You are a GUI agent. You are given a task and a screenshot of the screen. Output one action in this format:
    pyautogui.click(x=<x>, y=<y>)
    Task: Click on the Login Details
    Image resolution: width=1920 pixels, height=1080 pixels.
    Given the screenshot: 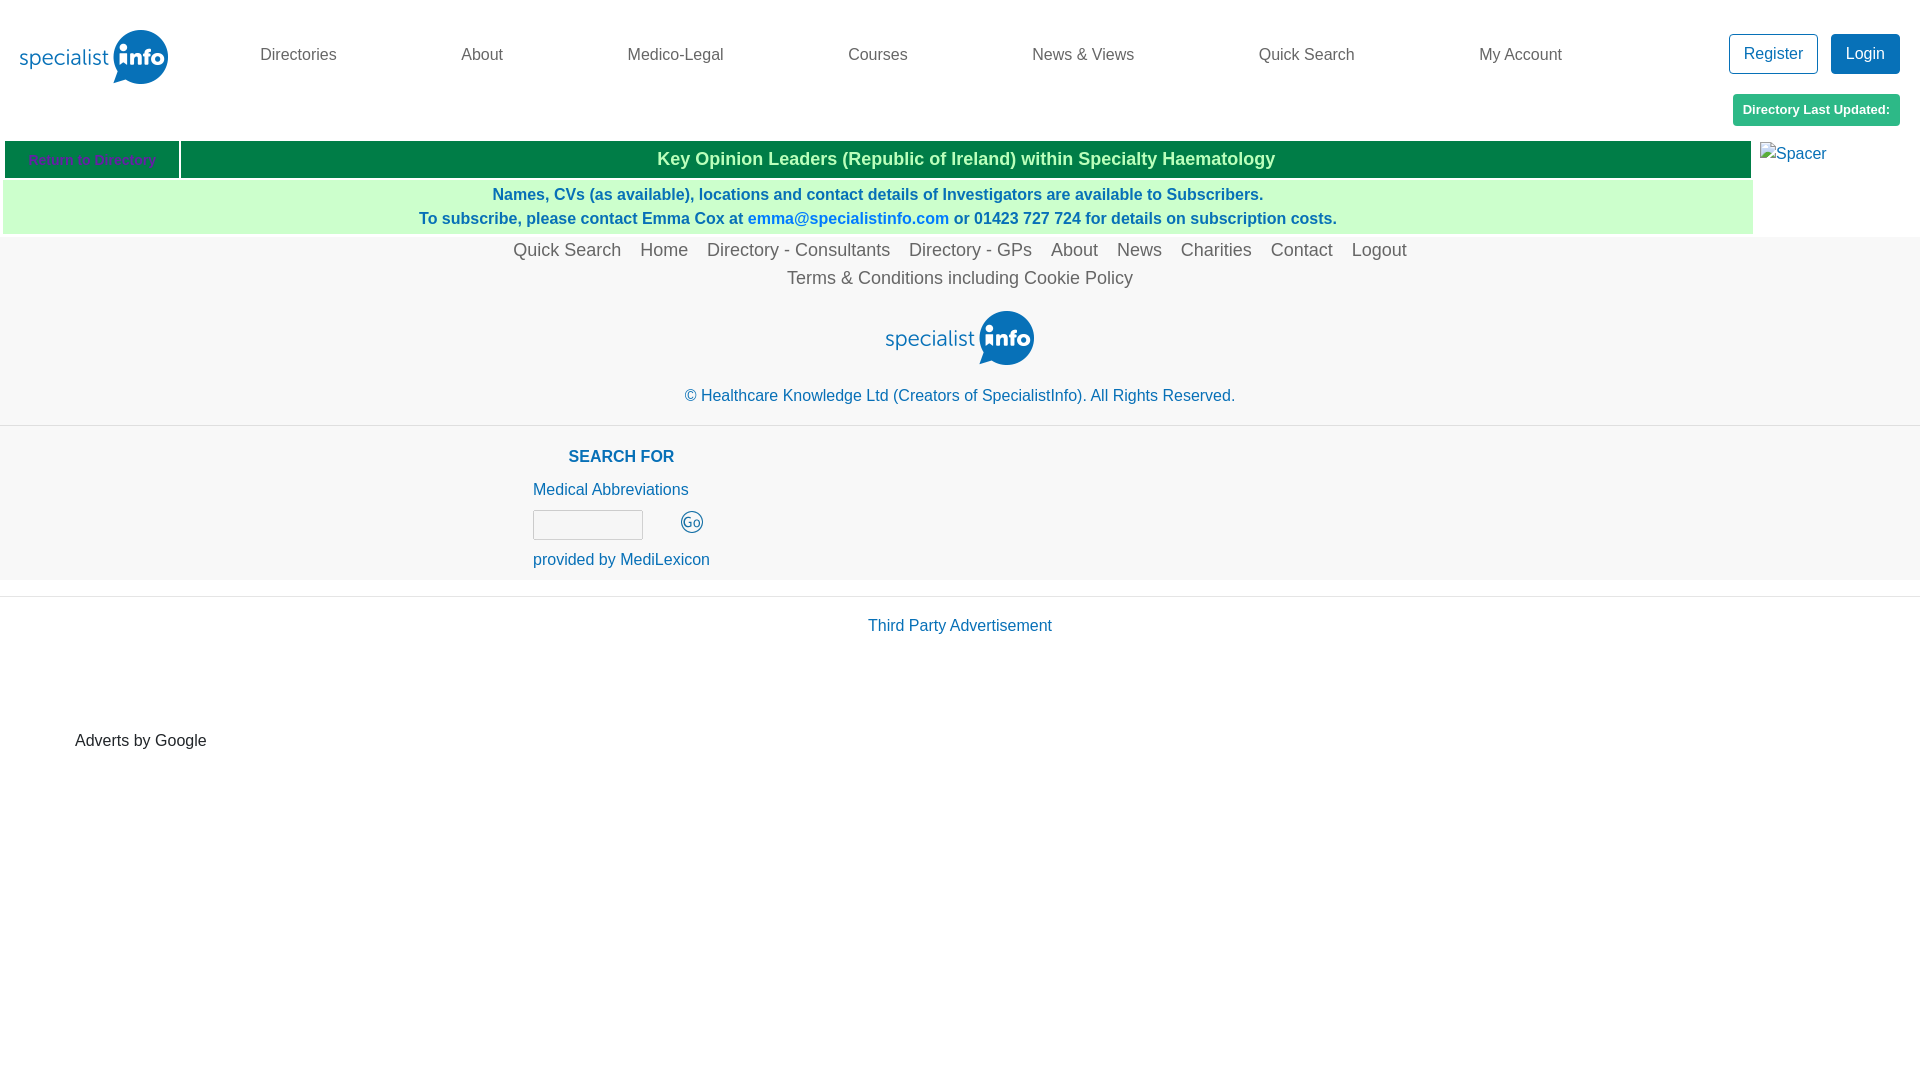 What is the action you would take?
    pyautogui.click(x=1866, y=53)
    